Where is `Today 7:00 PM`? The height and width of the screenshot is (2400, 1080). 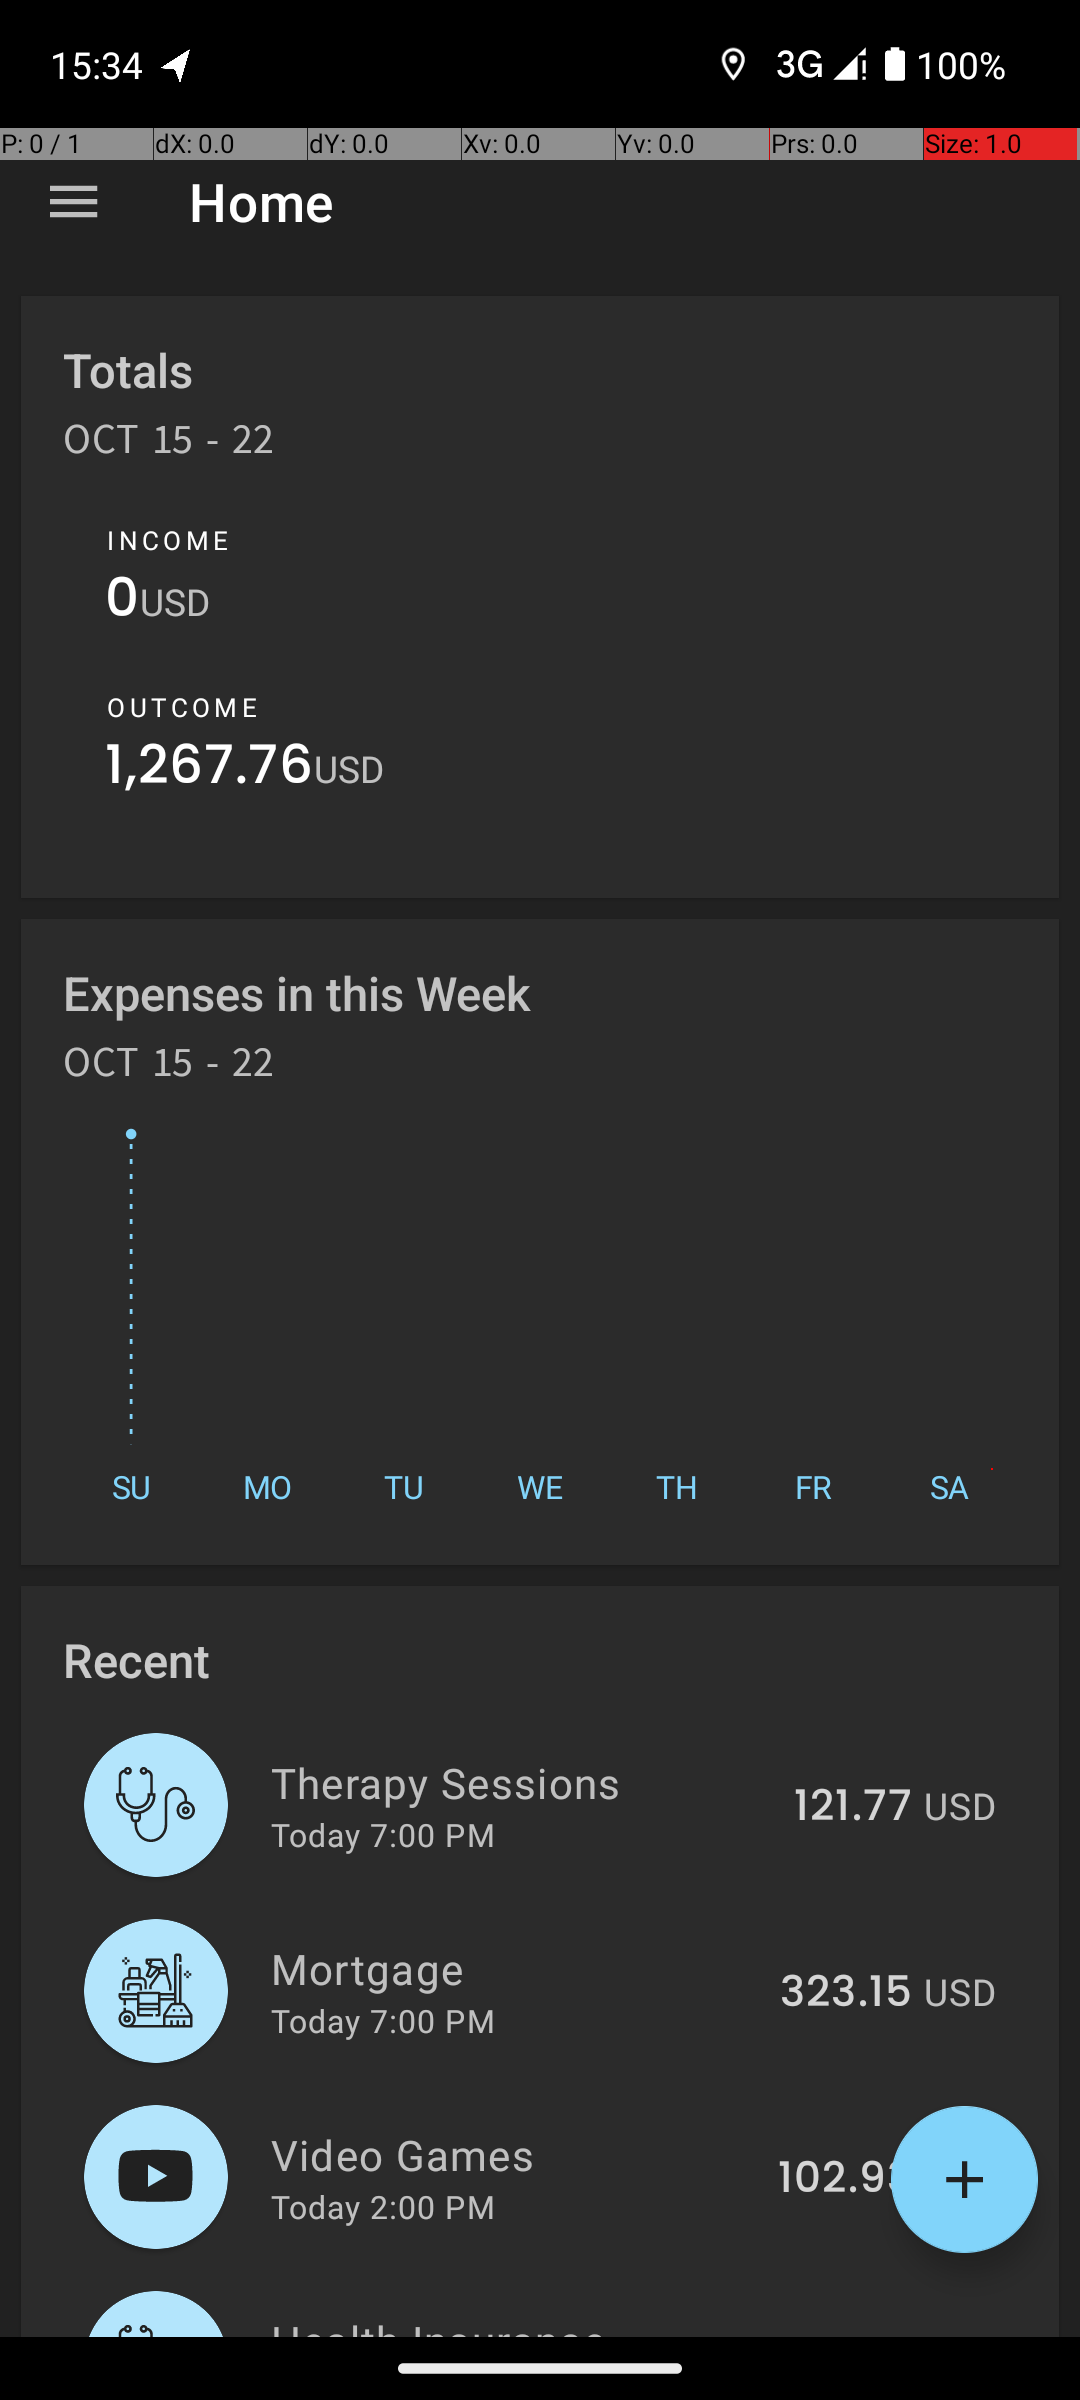
Today 7:00 PM is located at coordinates (383, 1834).